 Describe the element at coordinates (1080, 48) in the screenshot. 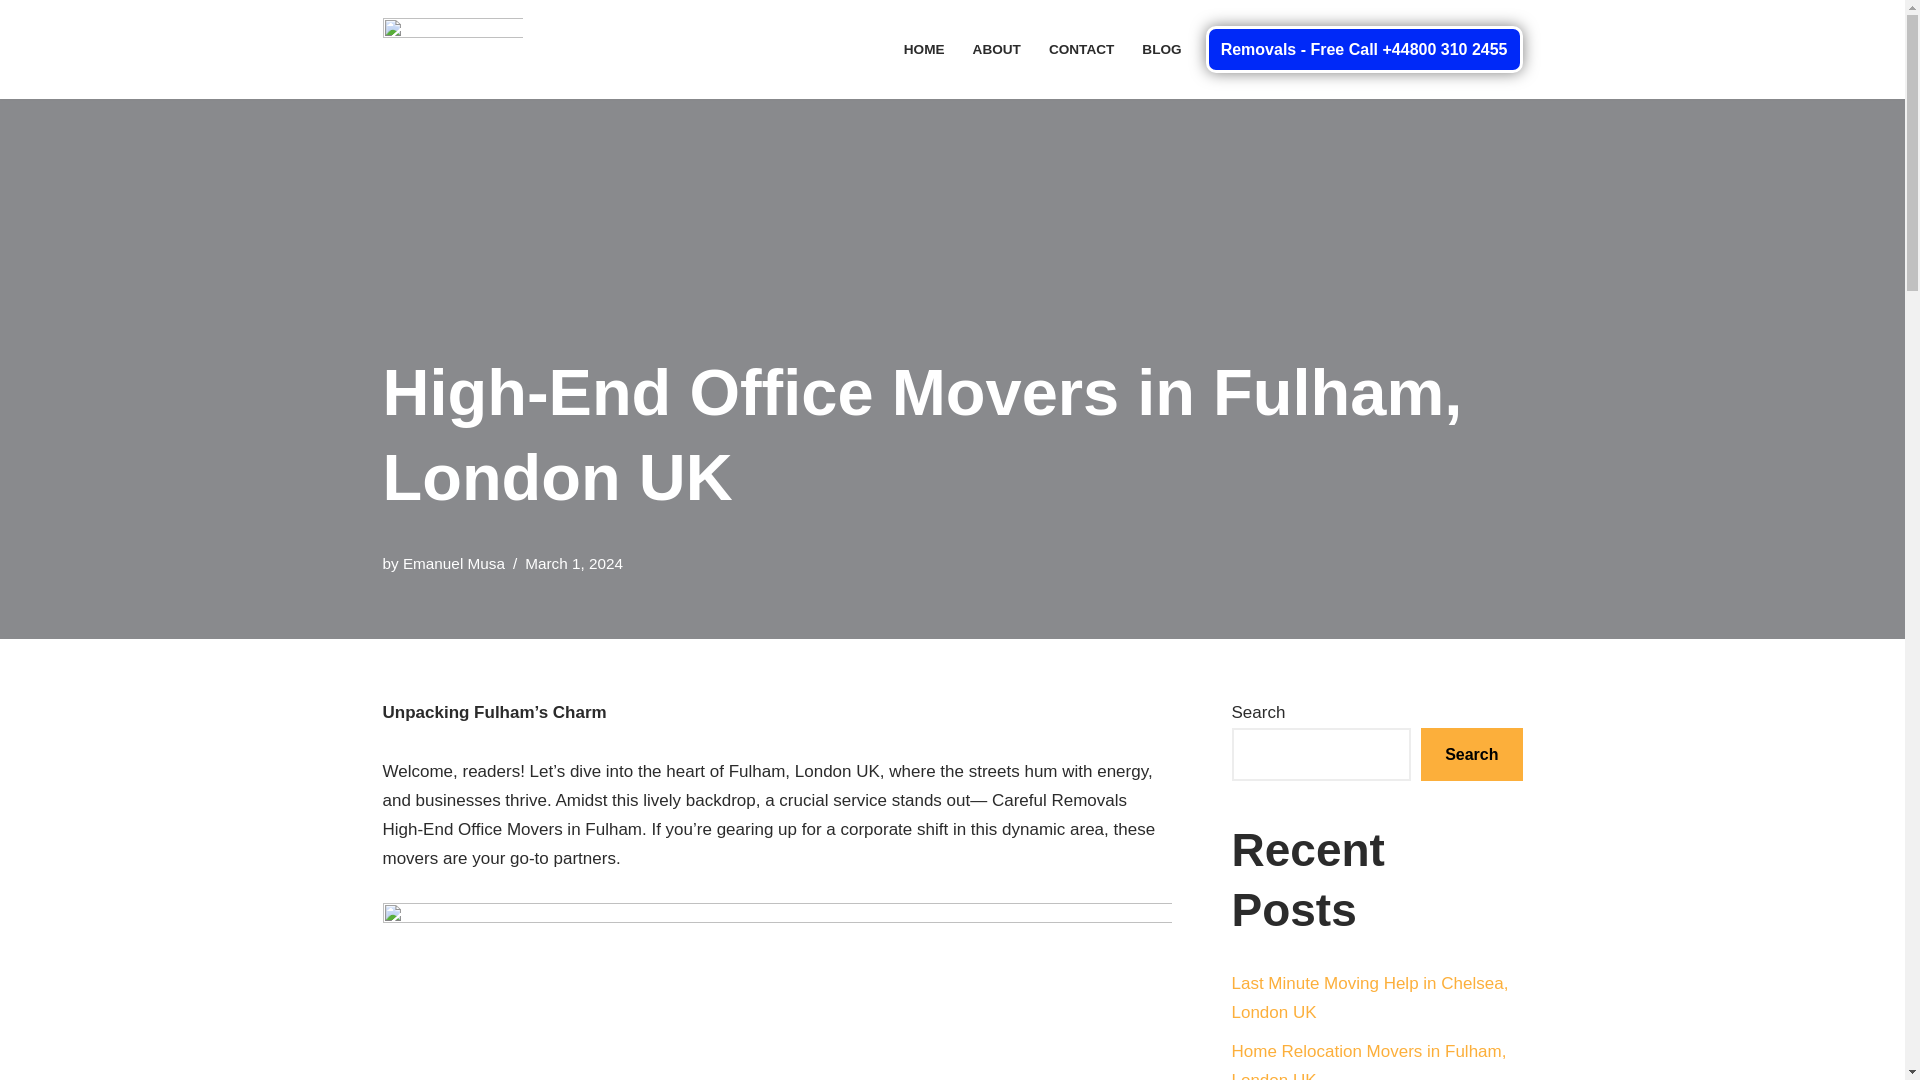

I see `CONTACT` at that location.